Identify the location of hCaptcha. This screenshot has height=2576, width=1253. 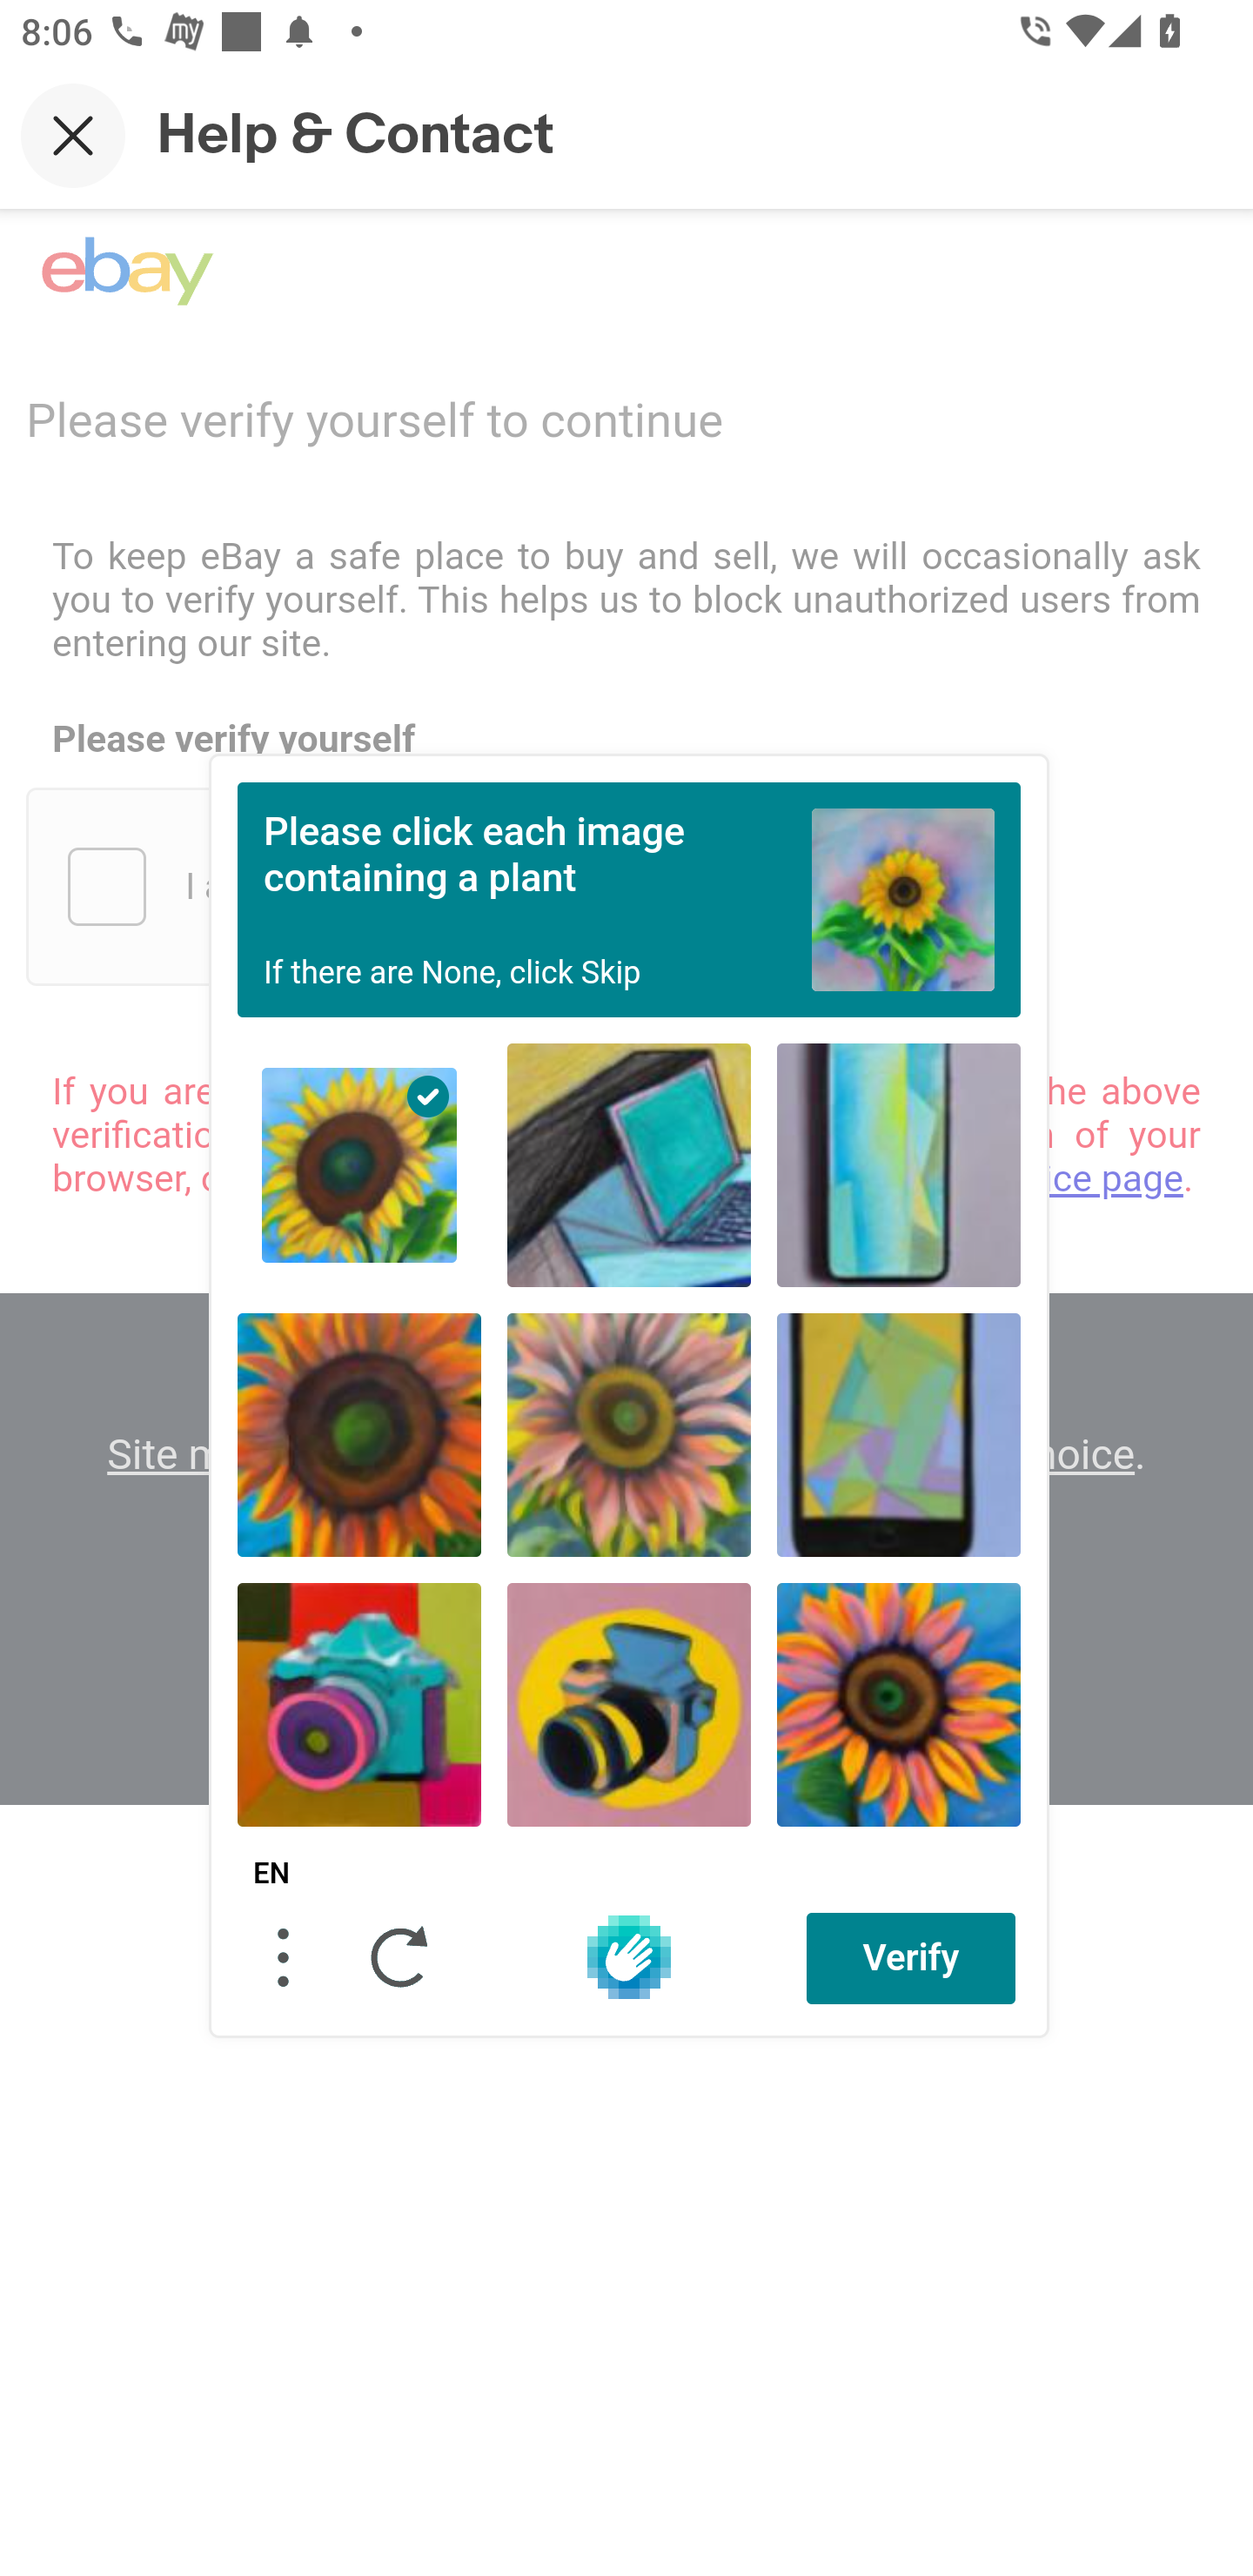
(628, 1956).